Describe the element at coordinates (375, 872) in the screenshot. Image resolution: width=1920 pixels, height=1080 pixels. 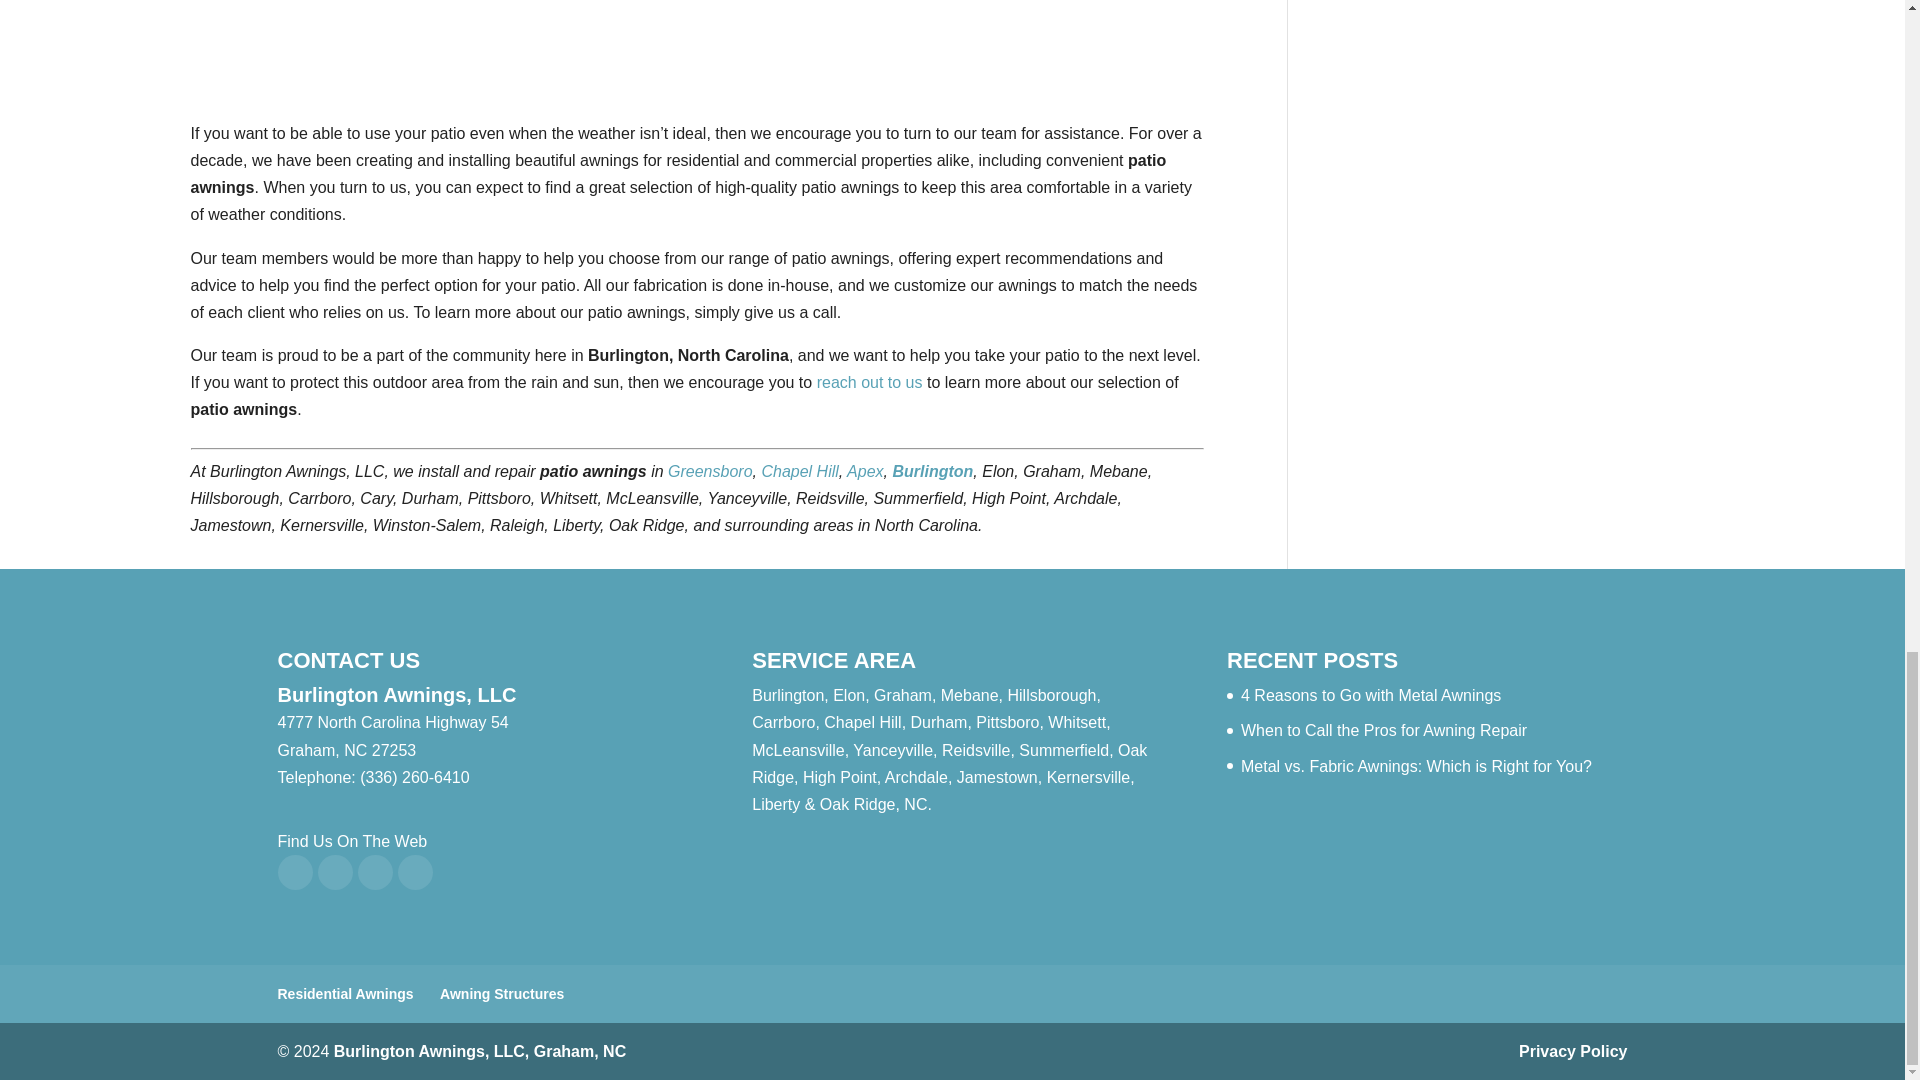
I see `LinkedIn` at that location.